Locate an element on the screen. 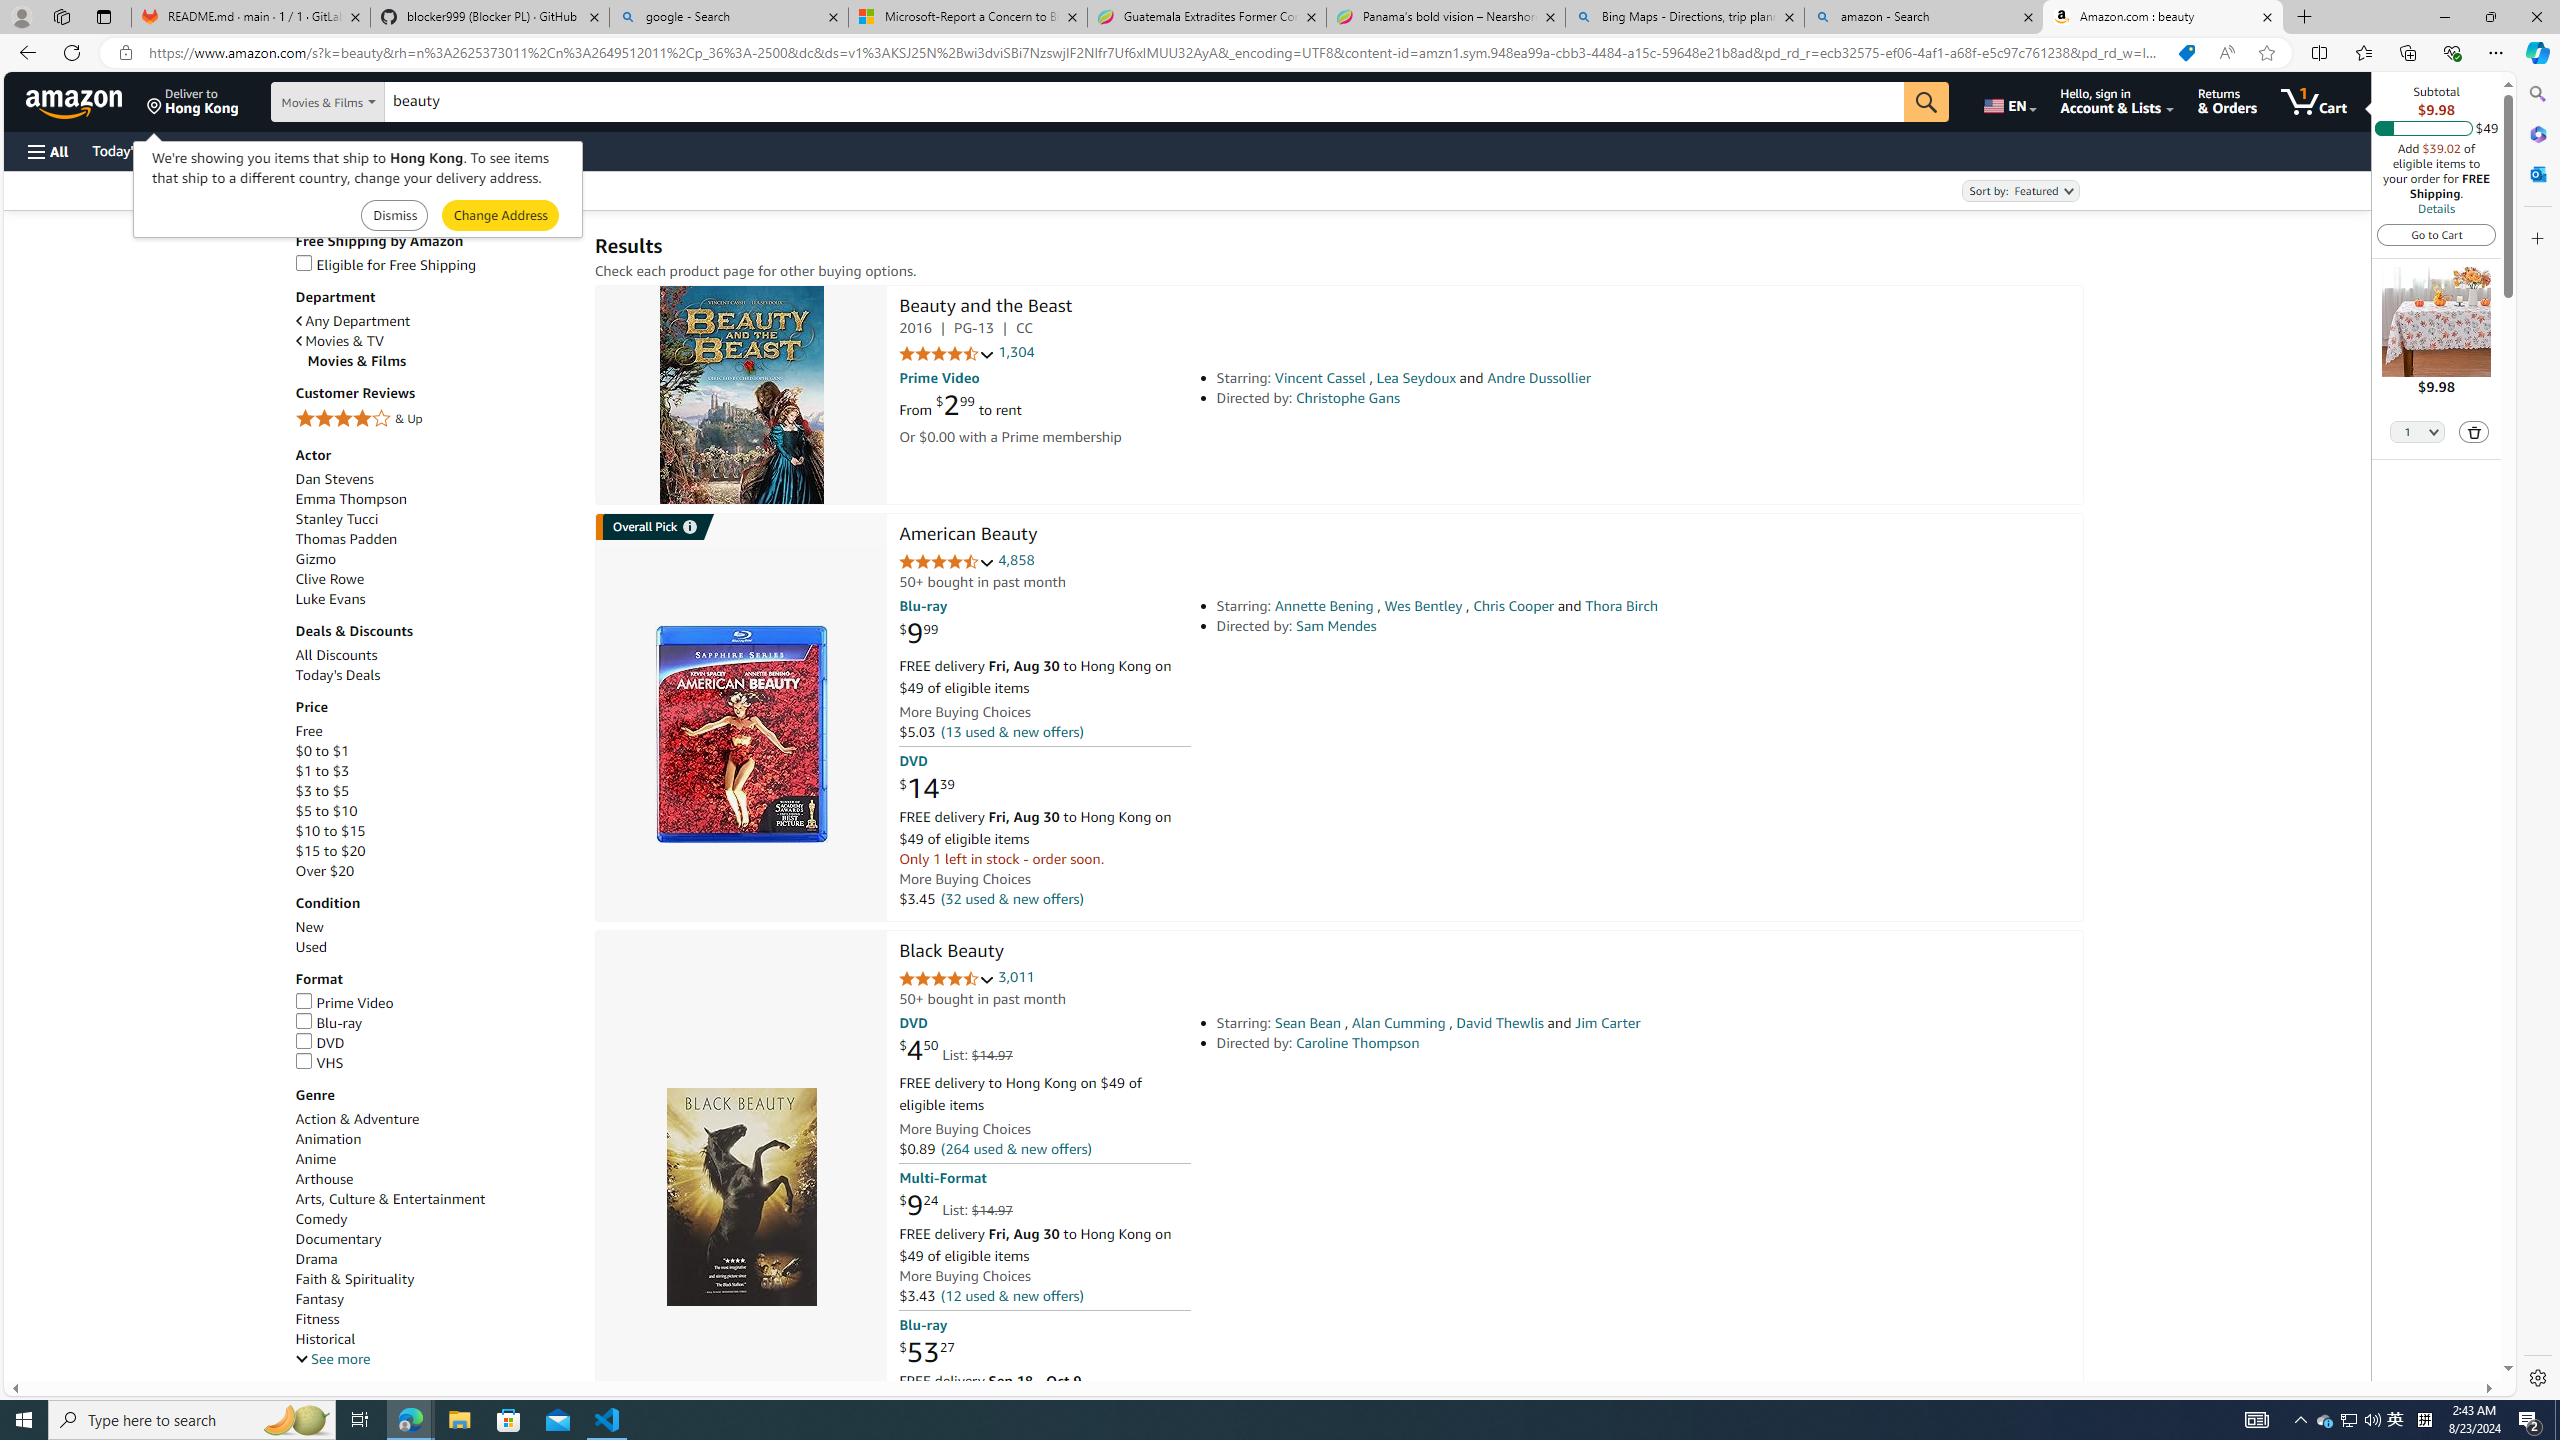  Go to Cart is located at coordinates (2437, 234).